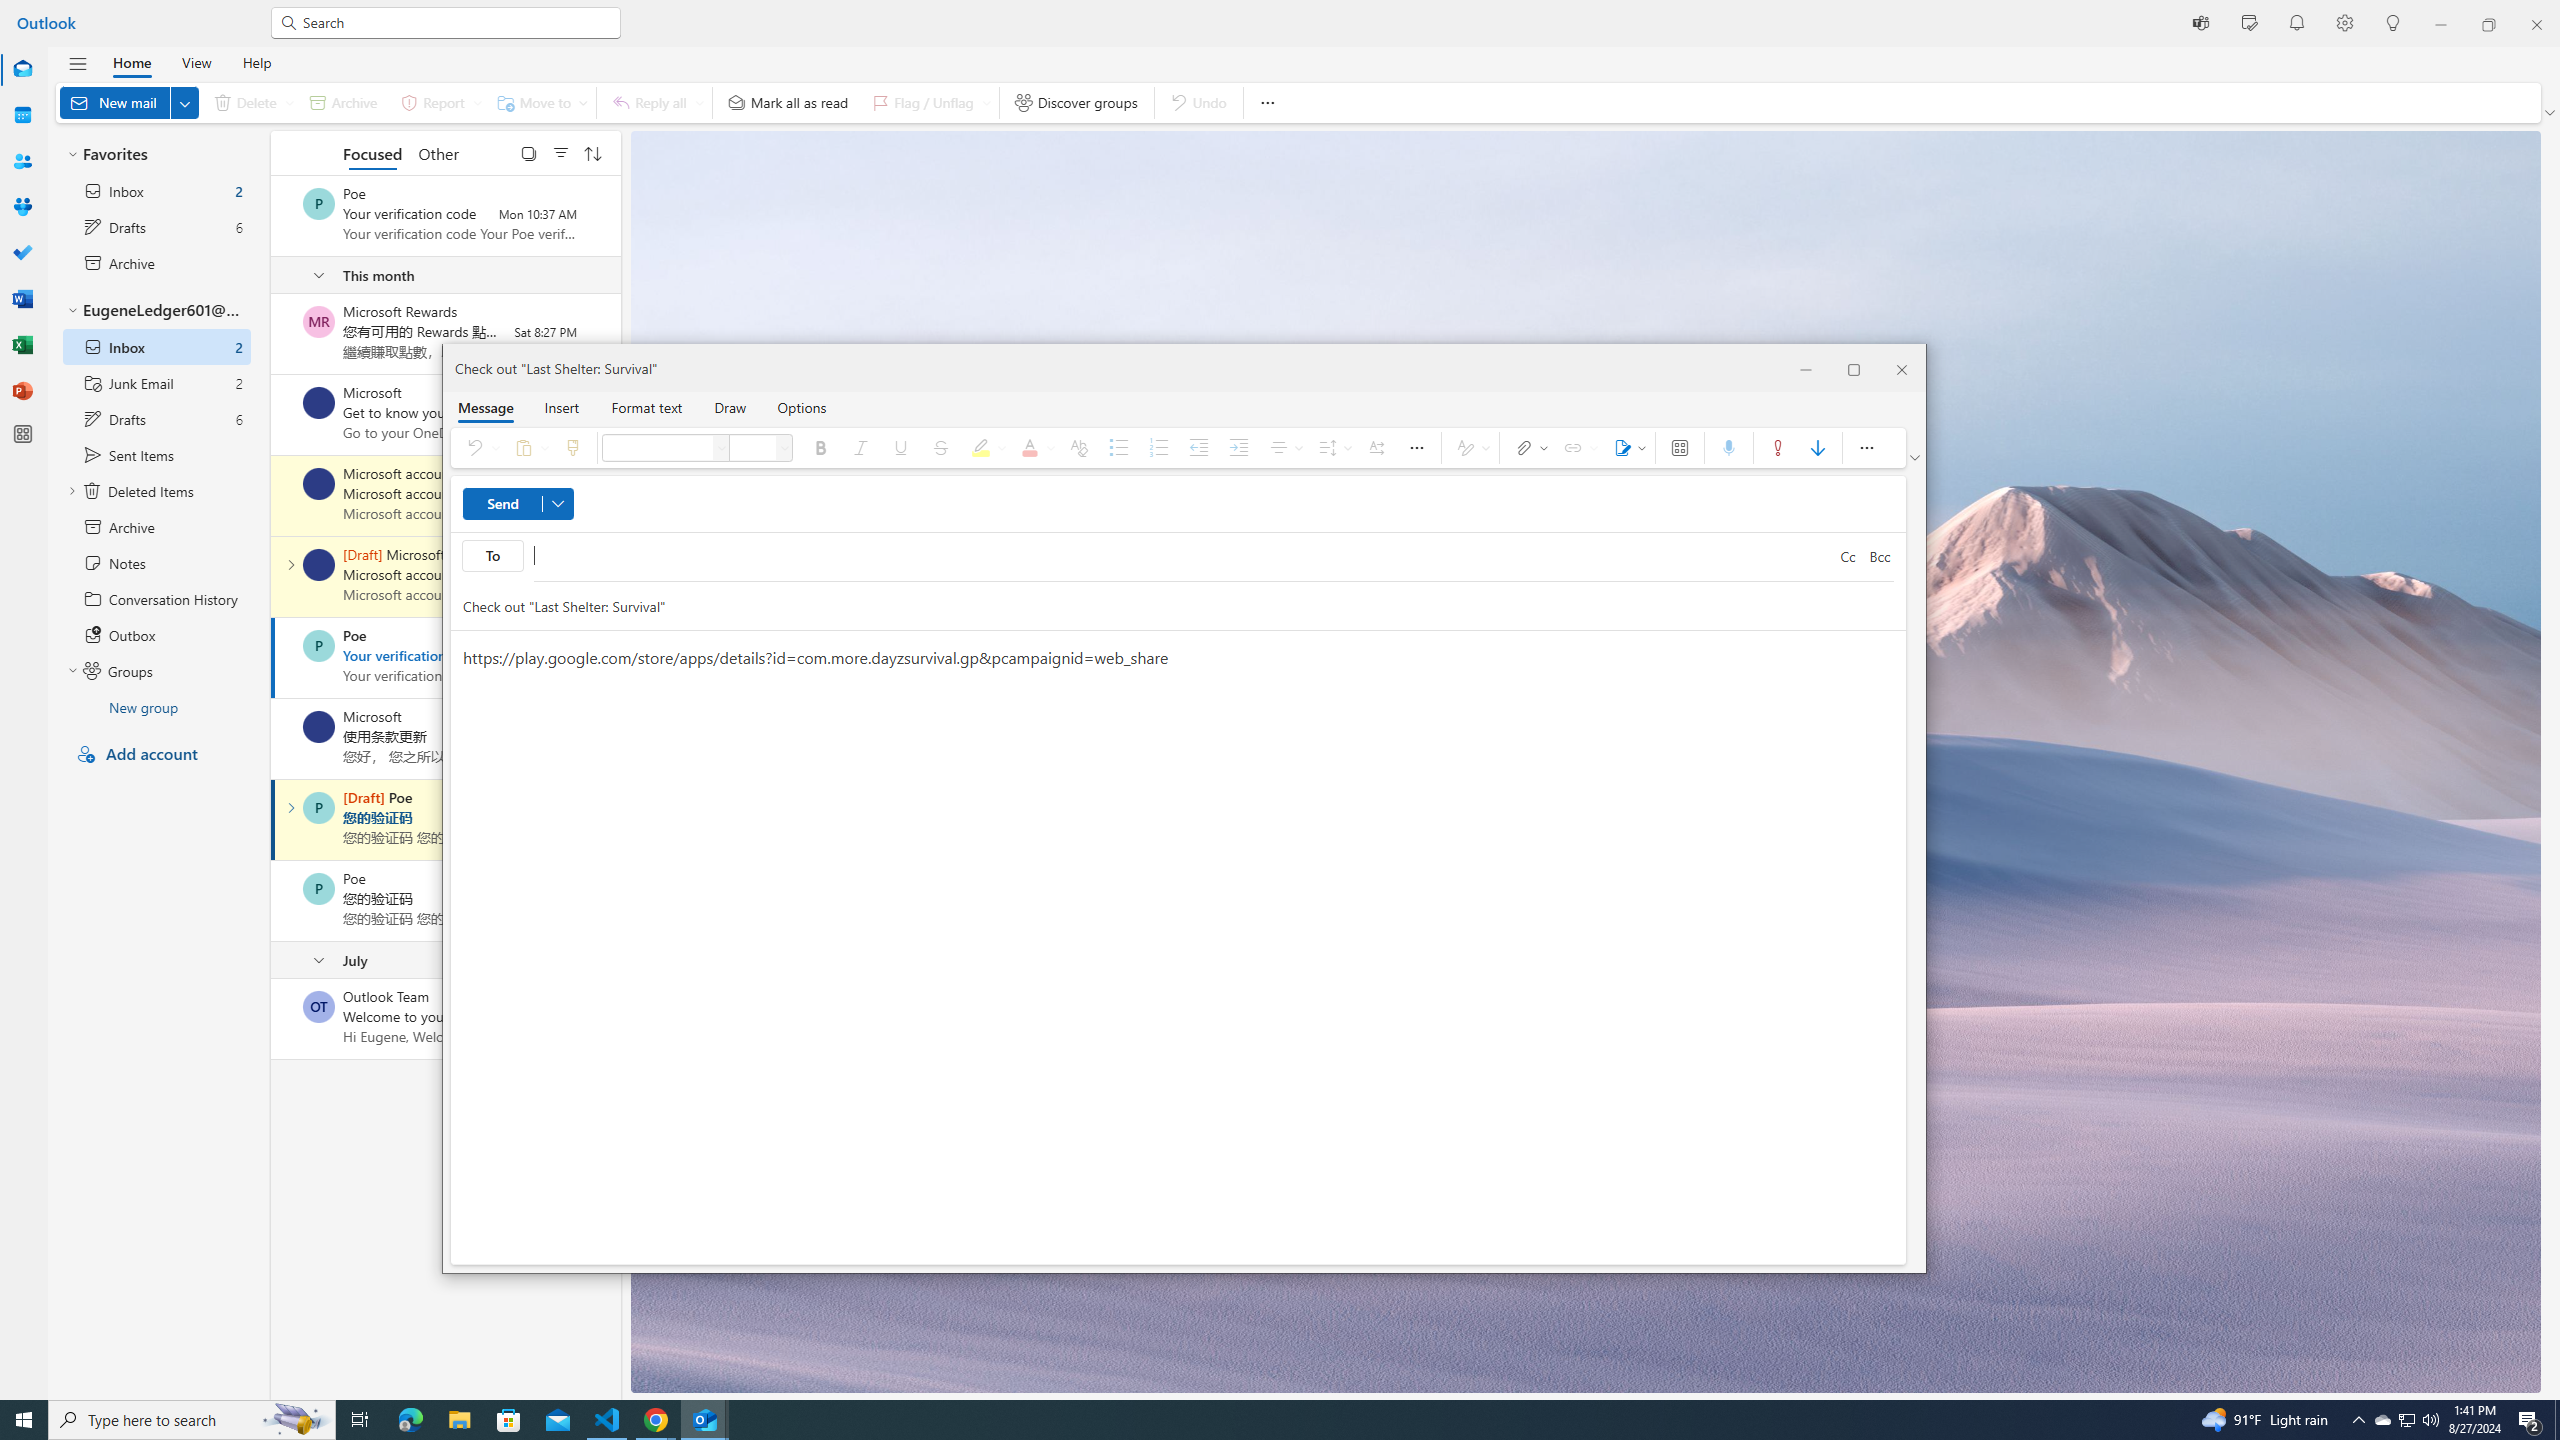 Image resolution: width=2560 pixels, height=1440 pixels. Describe the element at coordinates (456, 22) in the screenshot. I see `Search for email, meetings, files and more.` at that location.